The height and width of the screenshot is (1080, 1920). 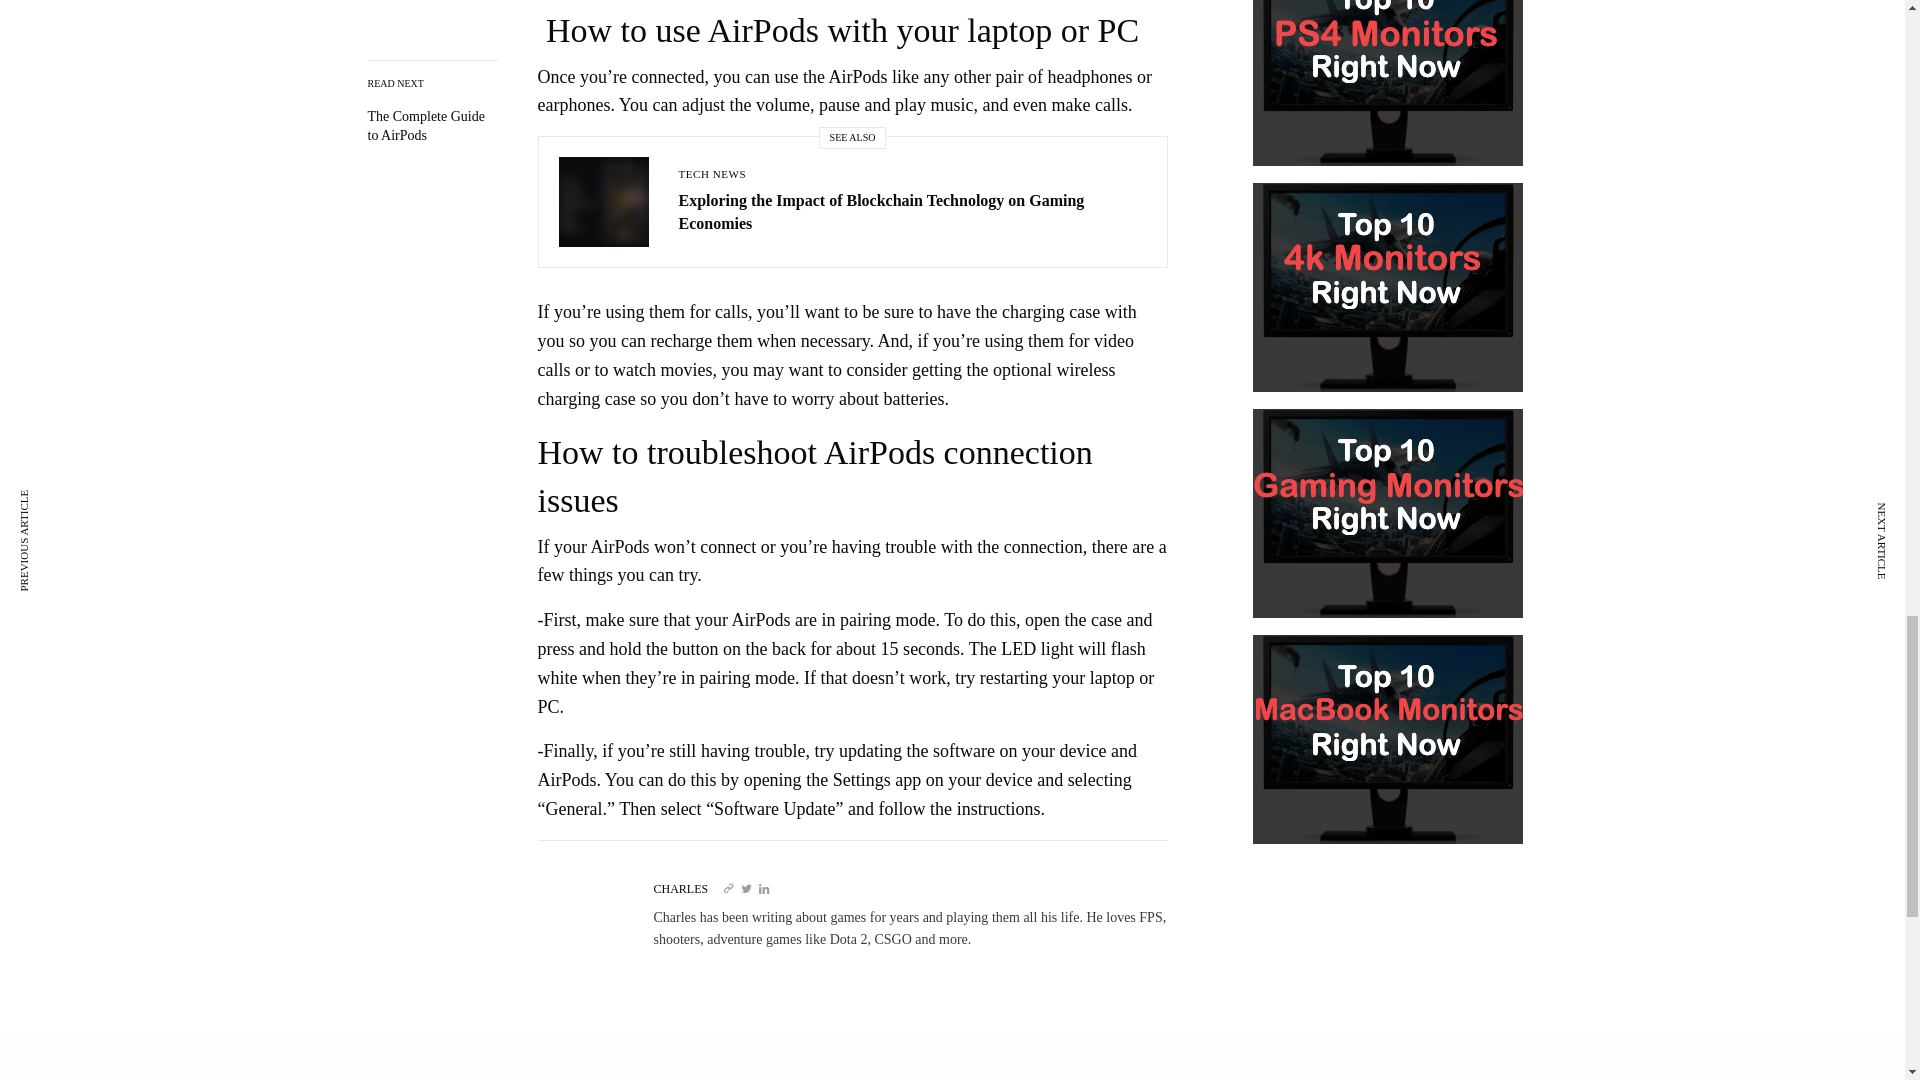 What do you see at coordinates (681, 889) in the screenshot?
I see `CHARLES` at bounding box center [681, 889].